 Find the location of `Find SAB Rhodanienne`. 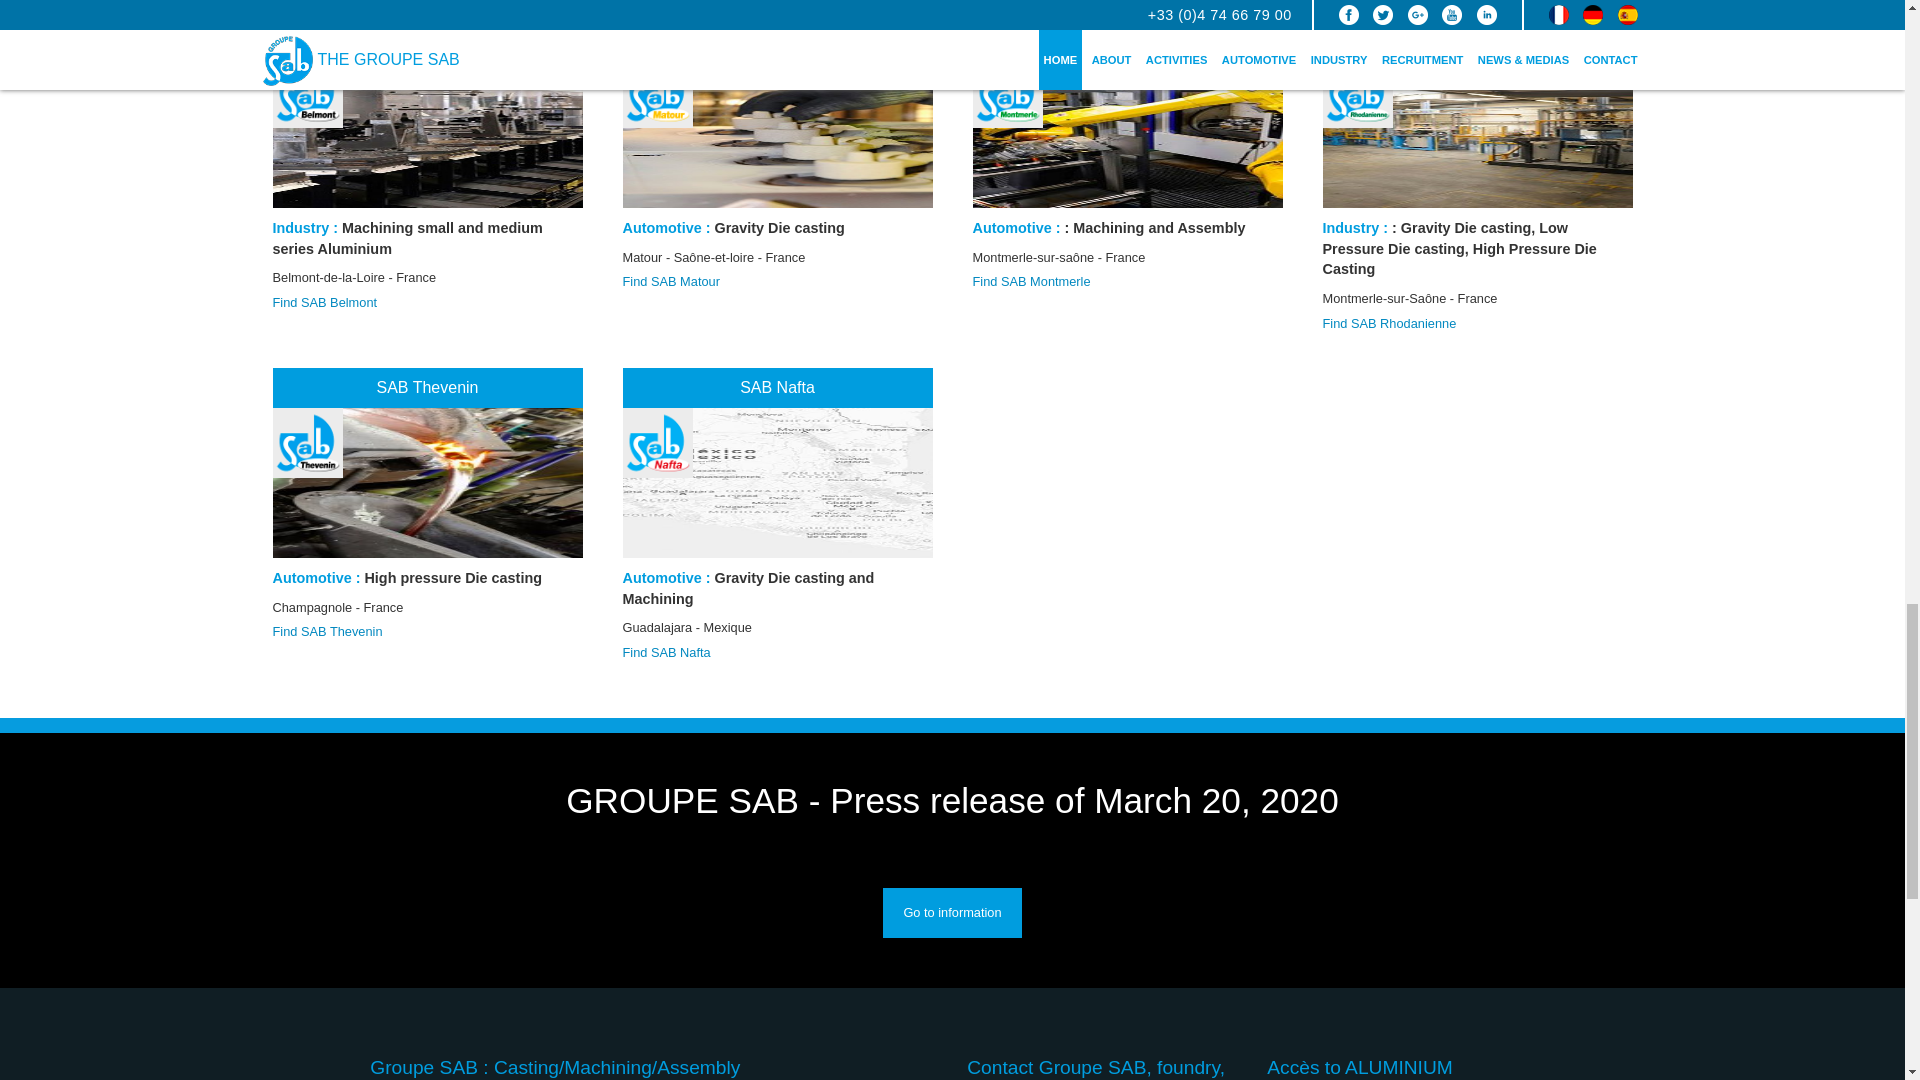

Find SAB Rhodanienne is located at coordinates (1477, 324).